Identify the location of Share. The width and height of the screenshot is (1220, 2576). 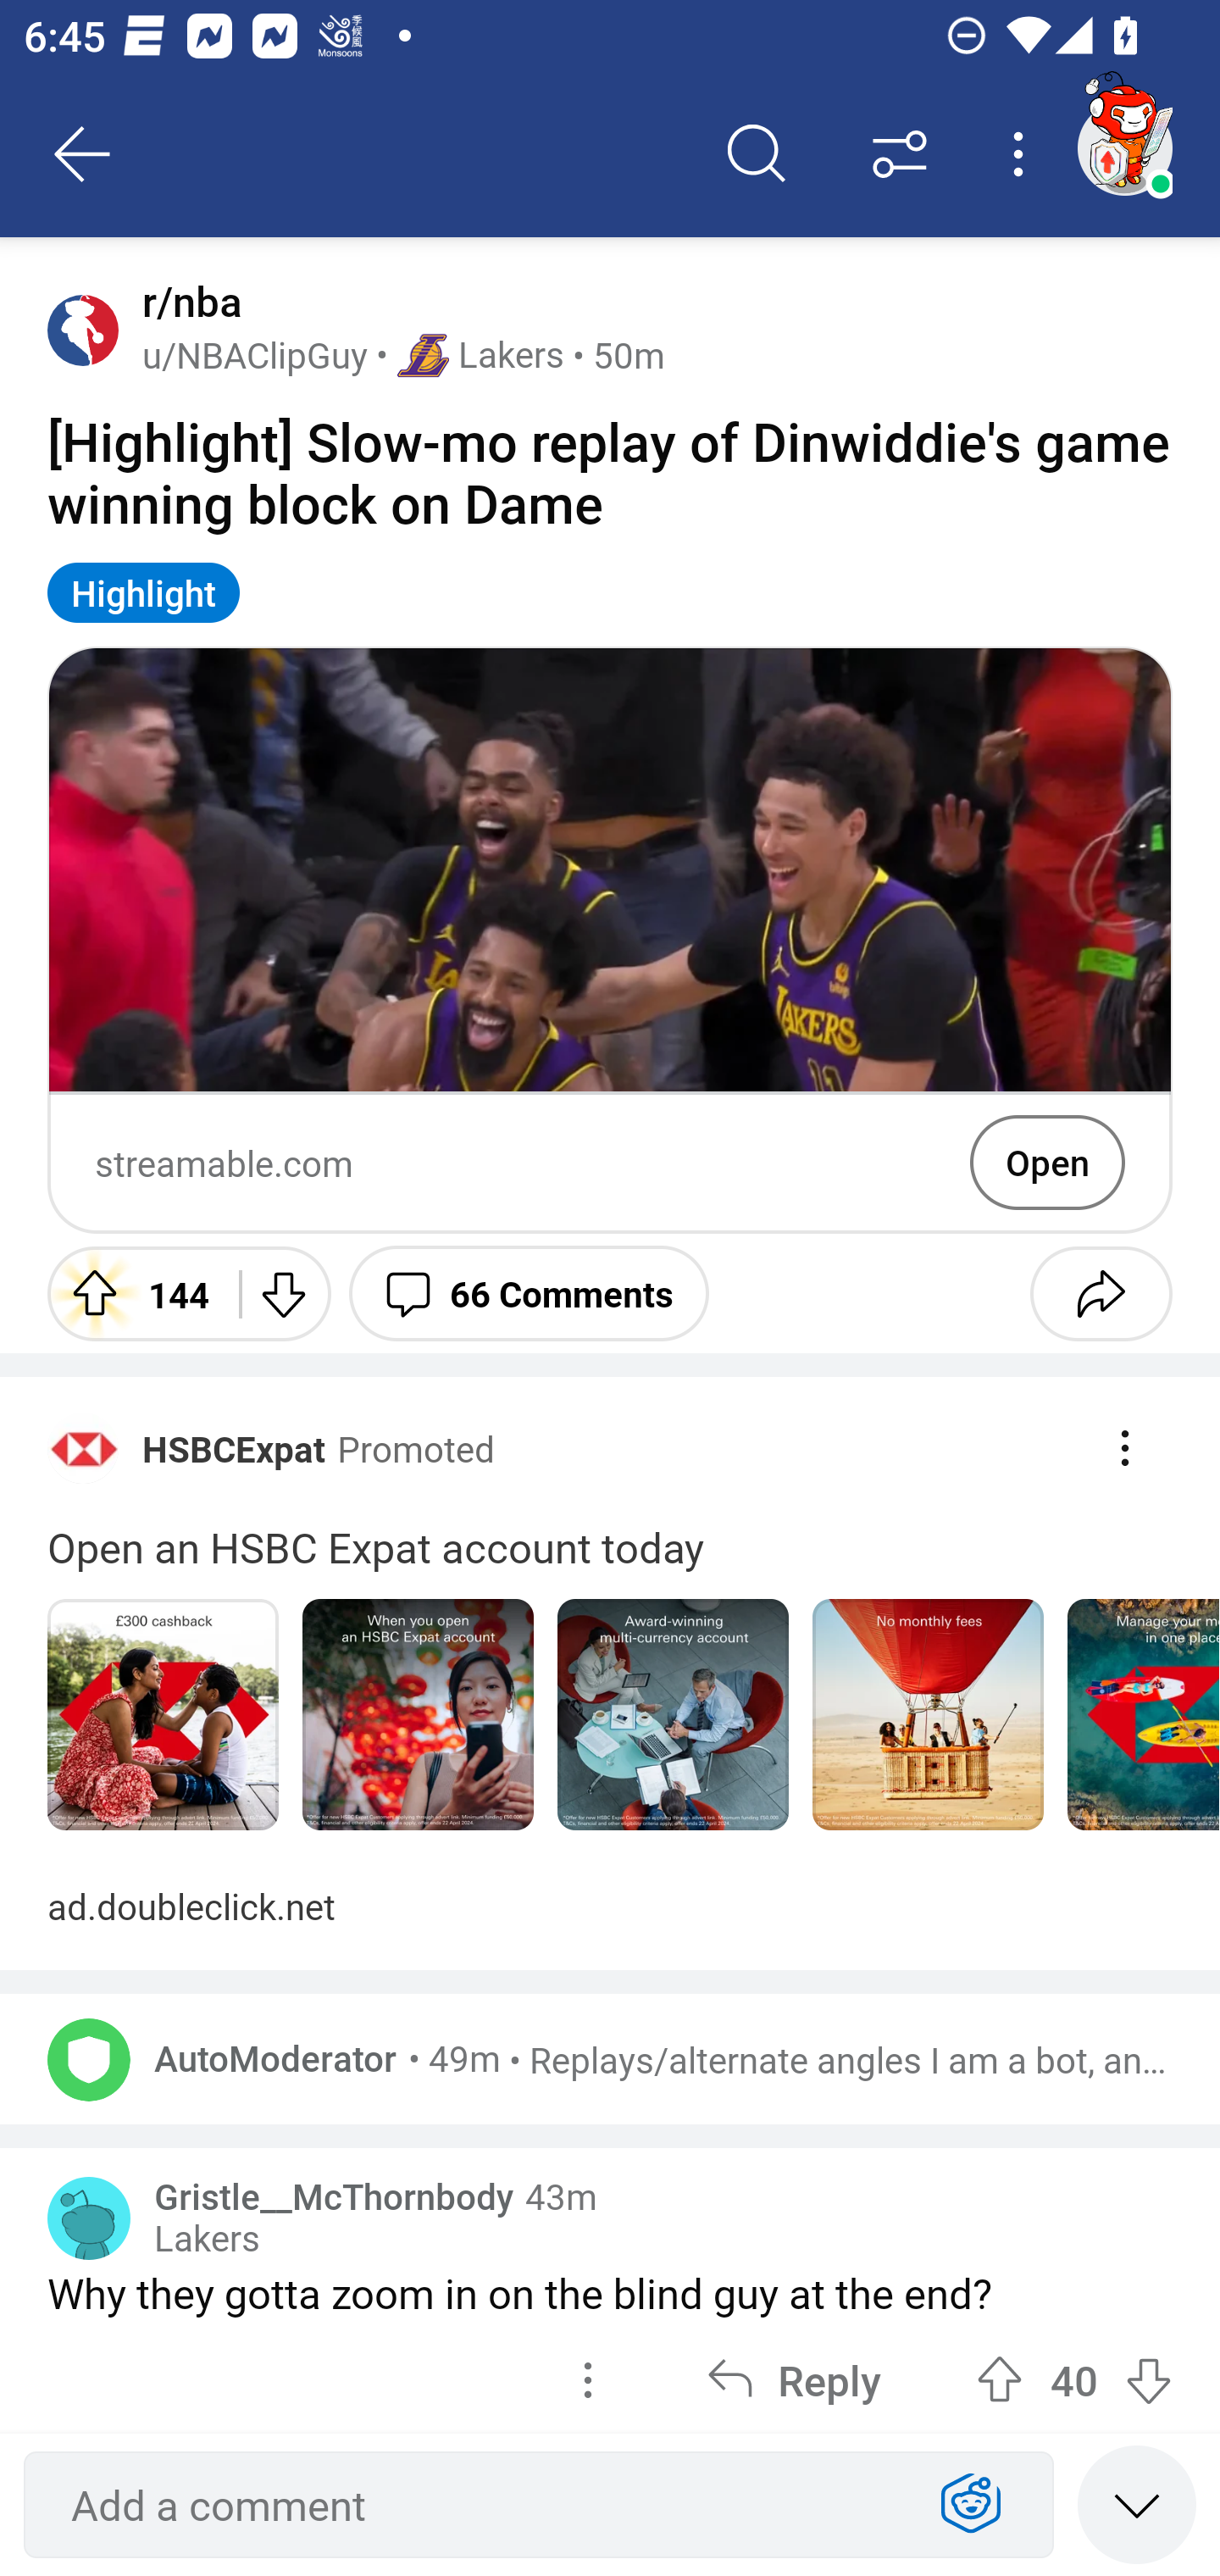
(1101, 1293).